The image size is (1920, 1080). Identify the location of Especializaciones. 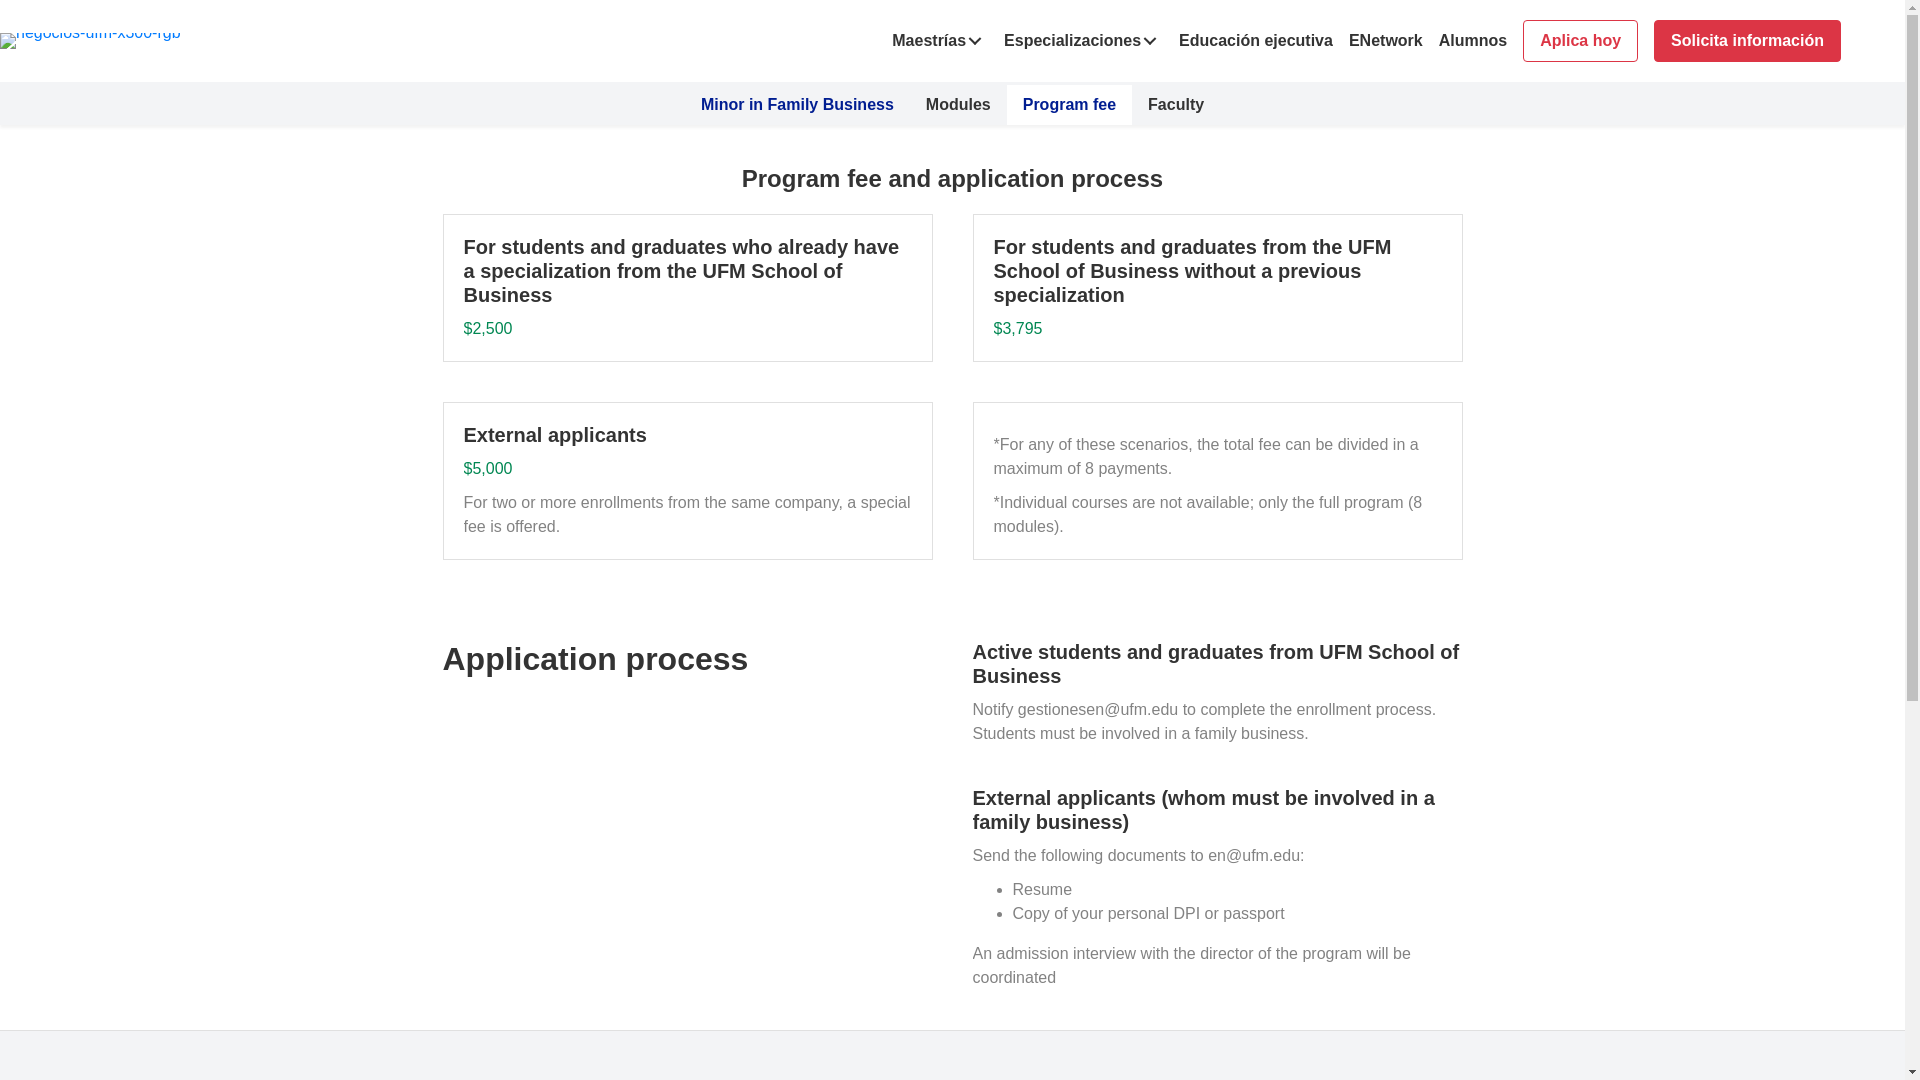
(952, 1076).